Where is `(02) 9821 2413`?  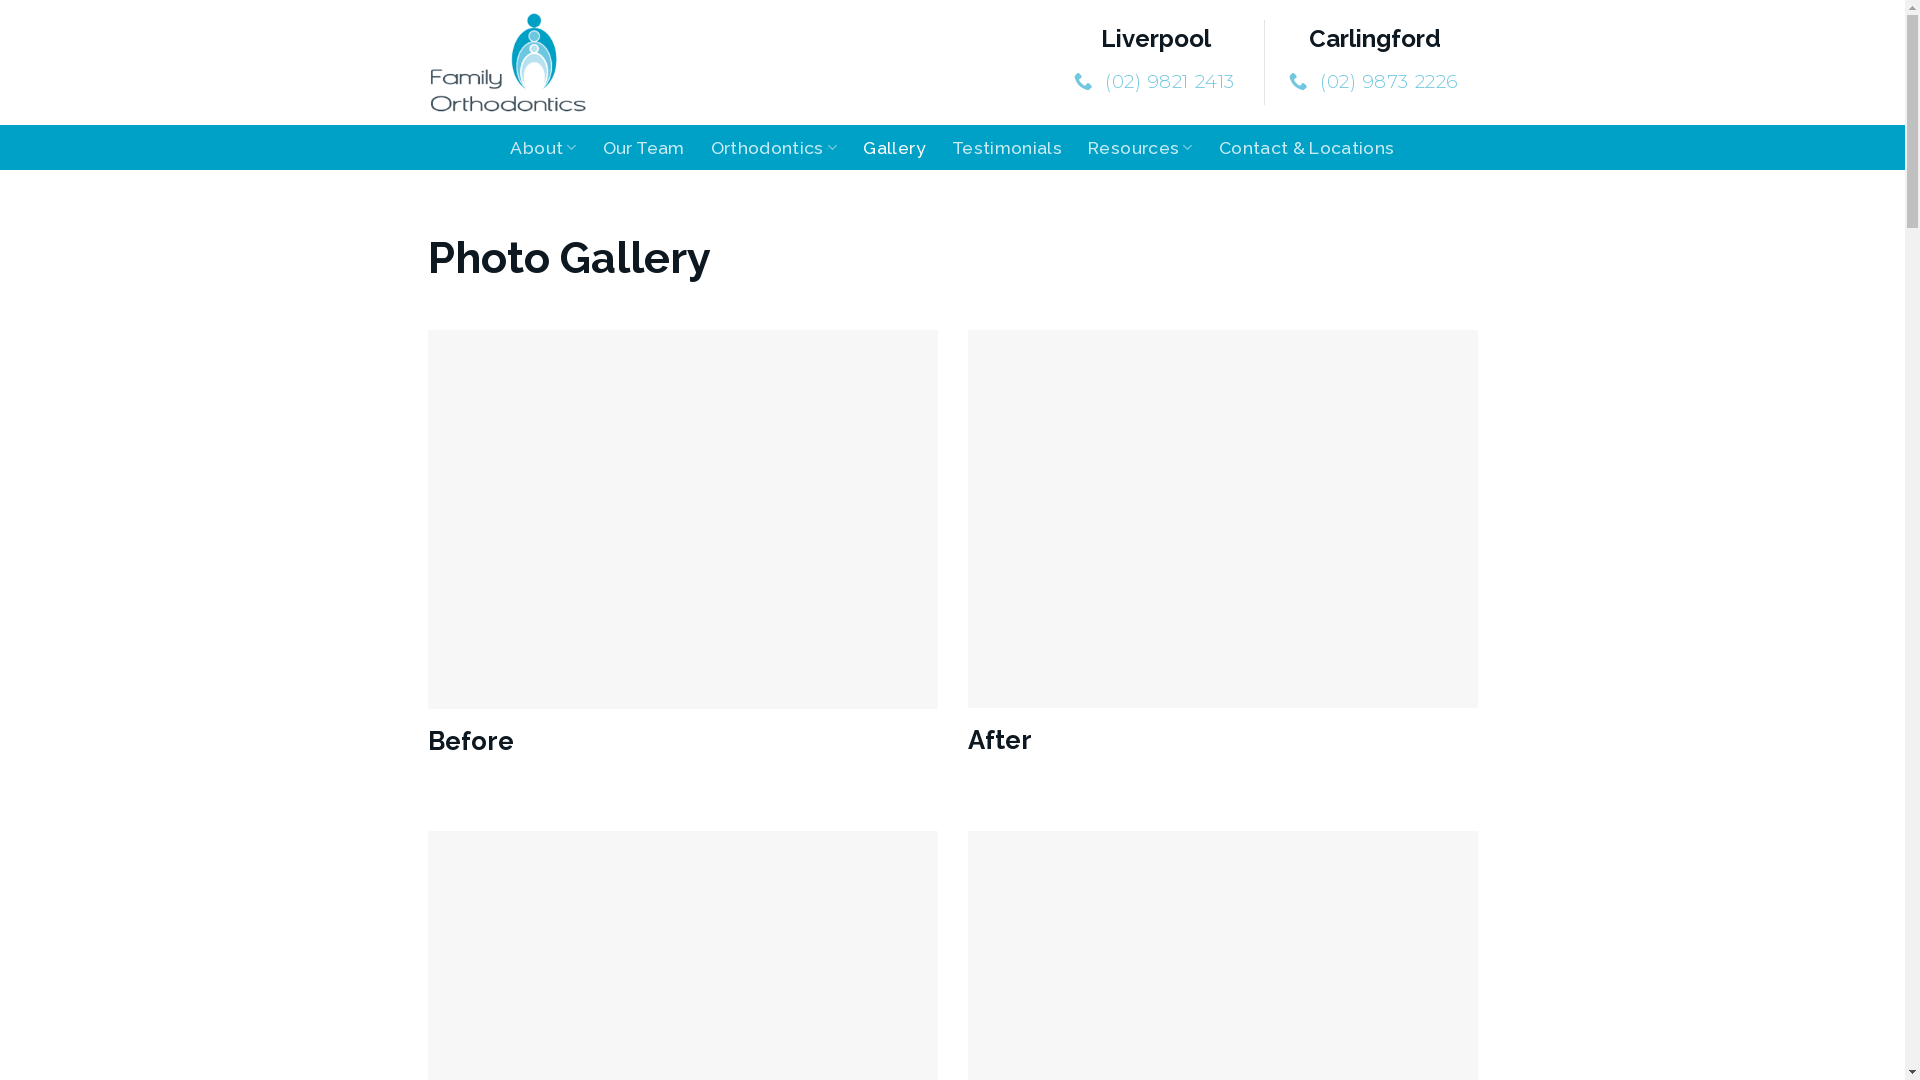 (02) 9821 2413 is located at coordinates (1156, 82).